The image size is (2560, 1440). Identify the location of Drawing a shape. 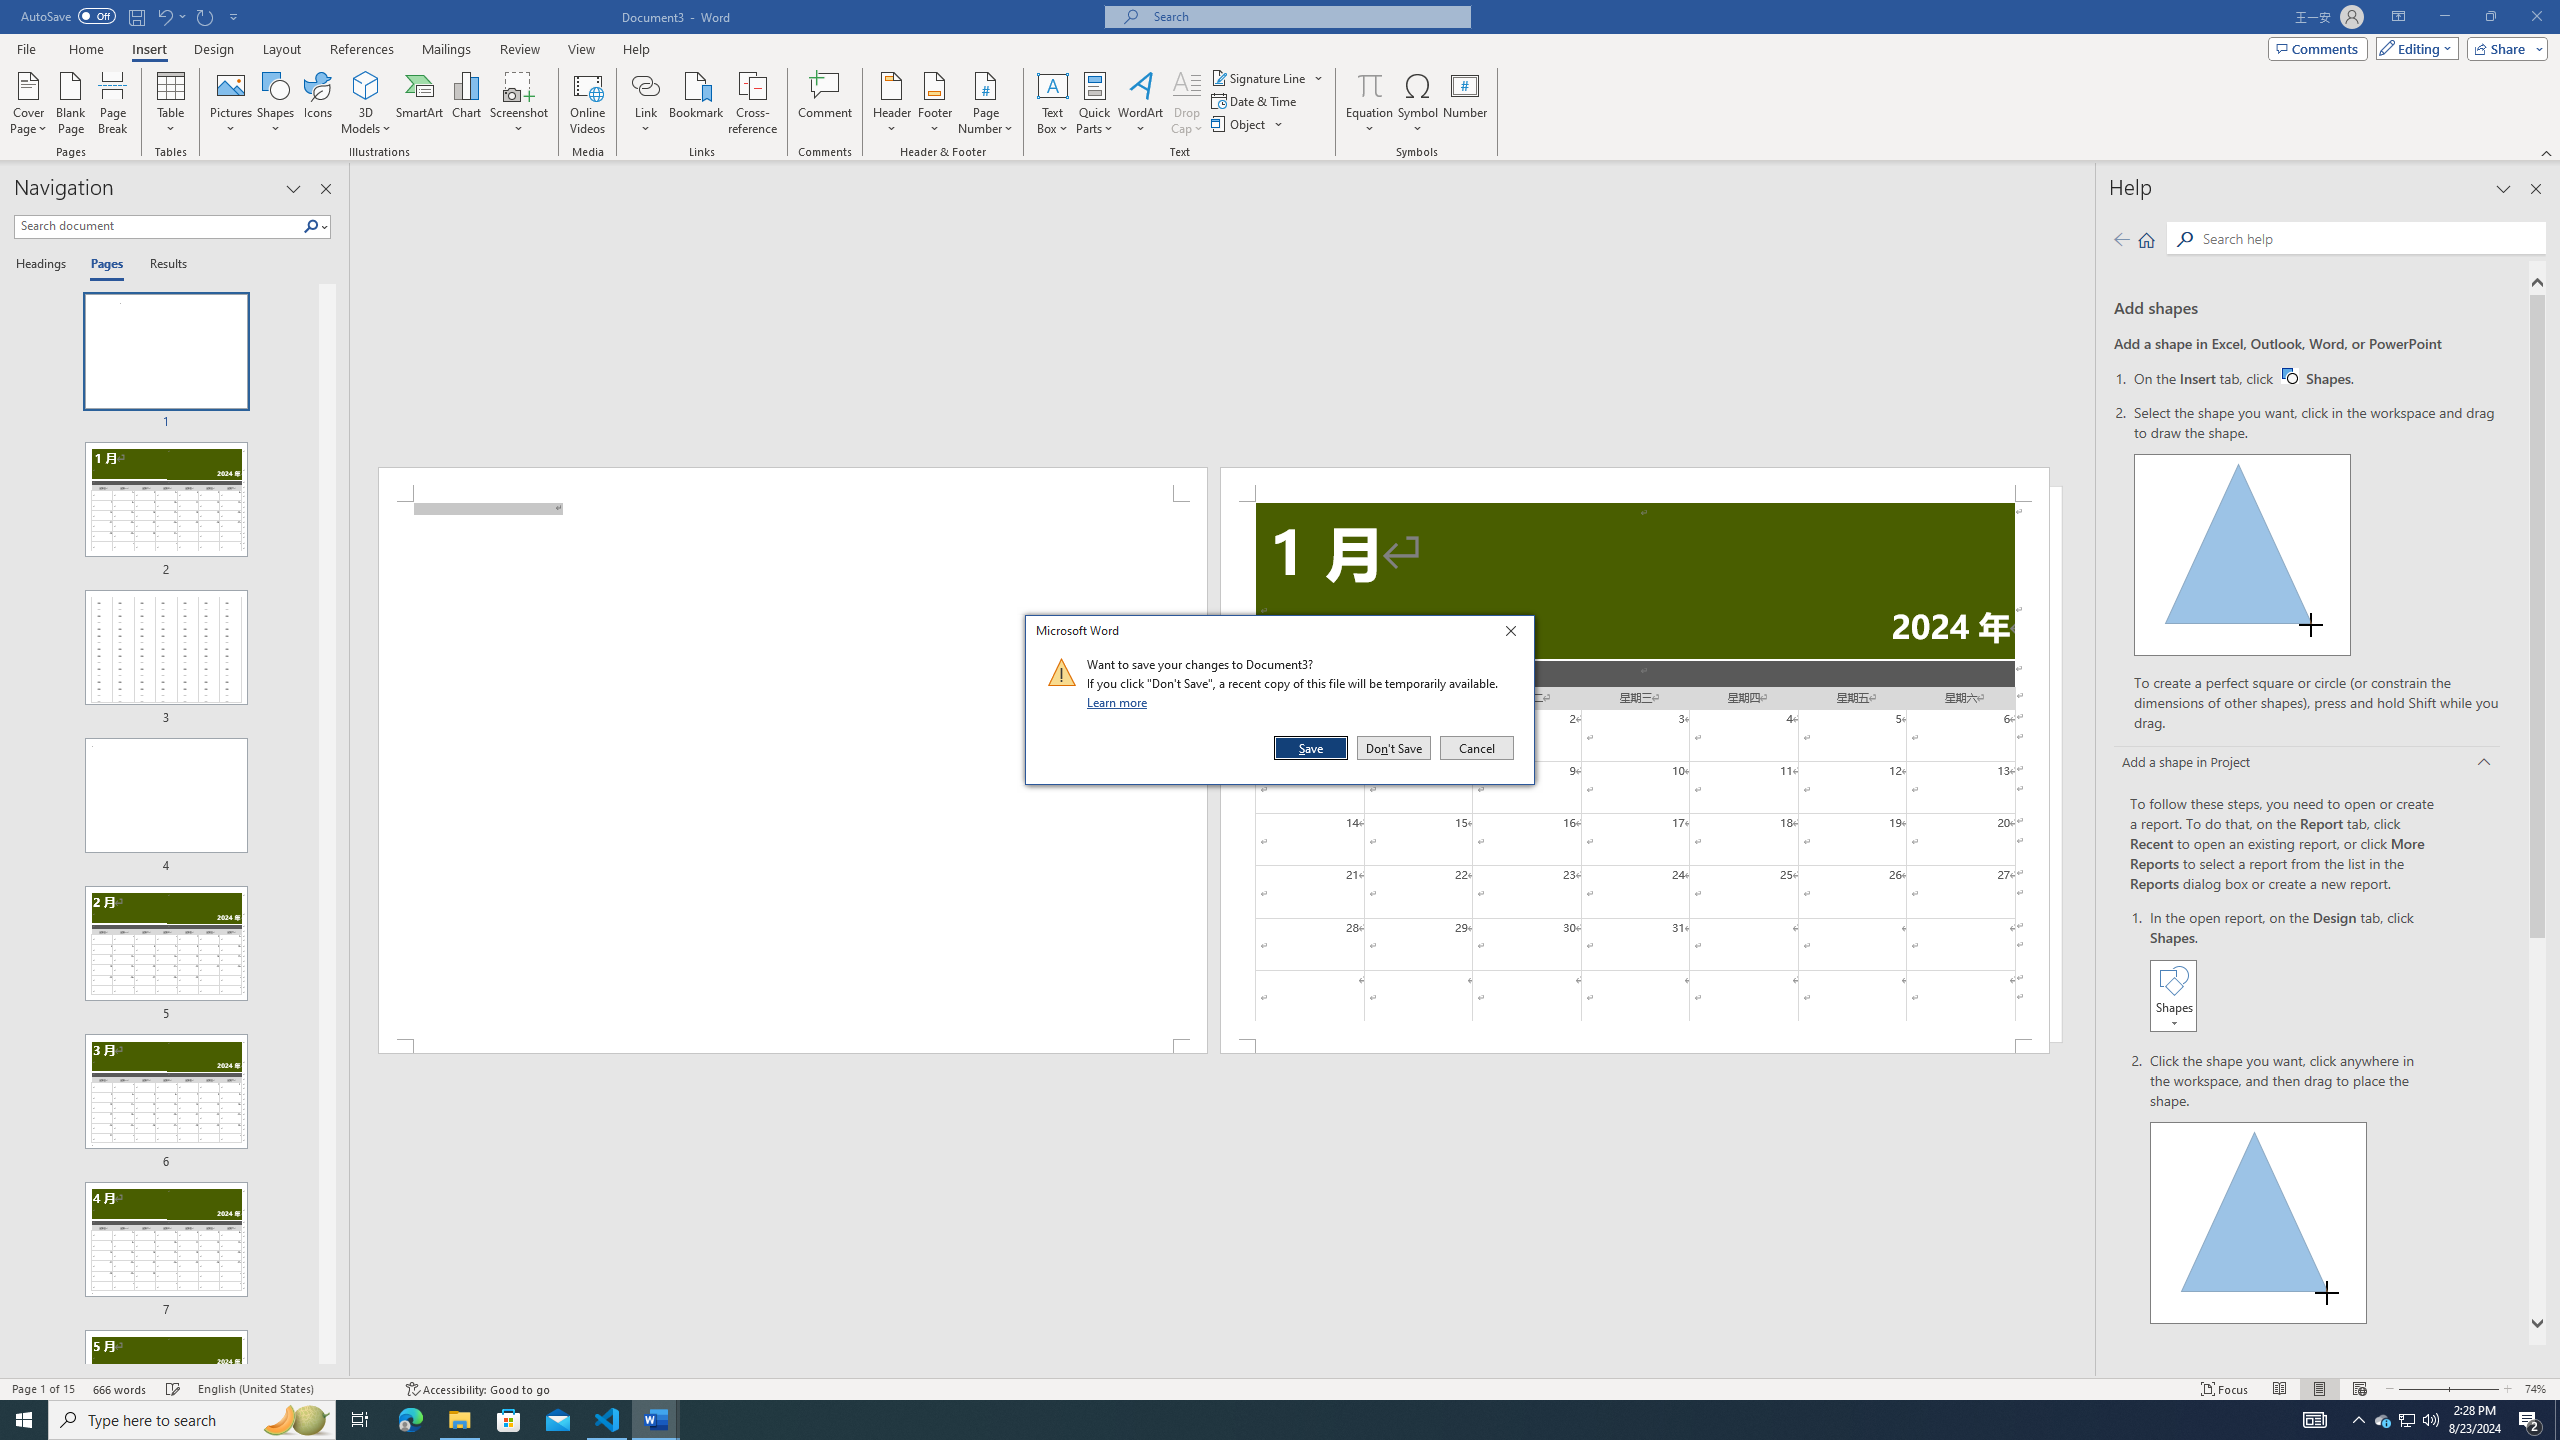
(2259, 1222).